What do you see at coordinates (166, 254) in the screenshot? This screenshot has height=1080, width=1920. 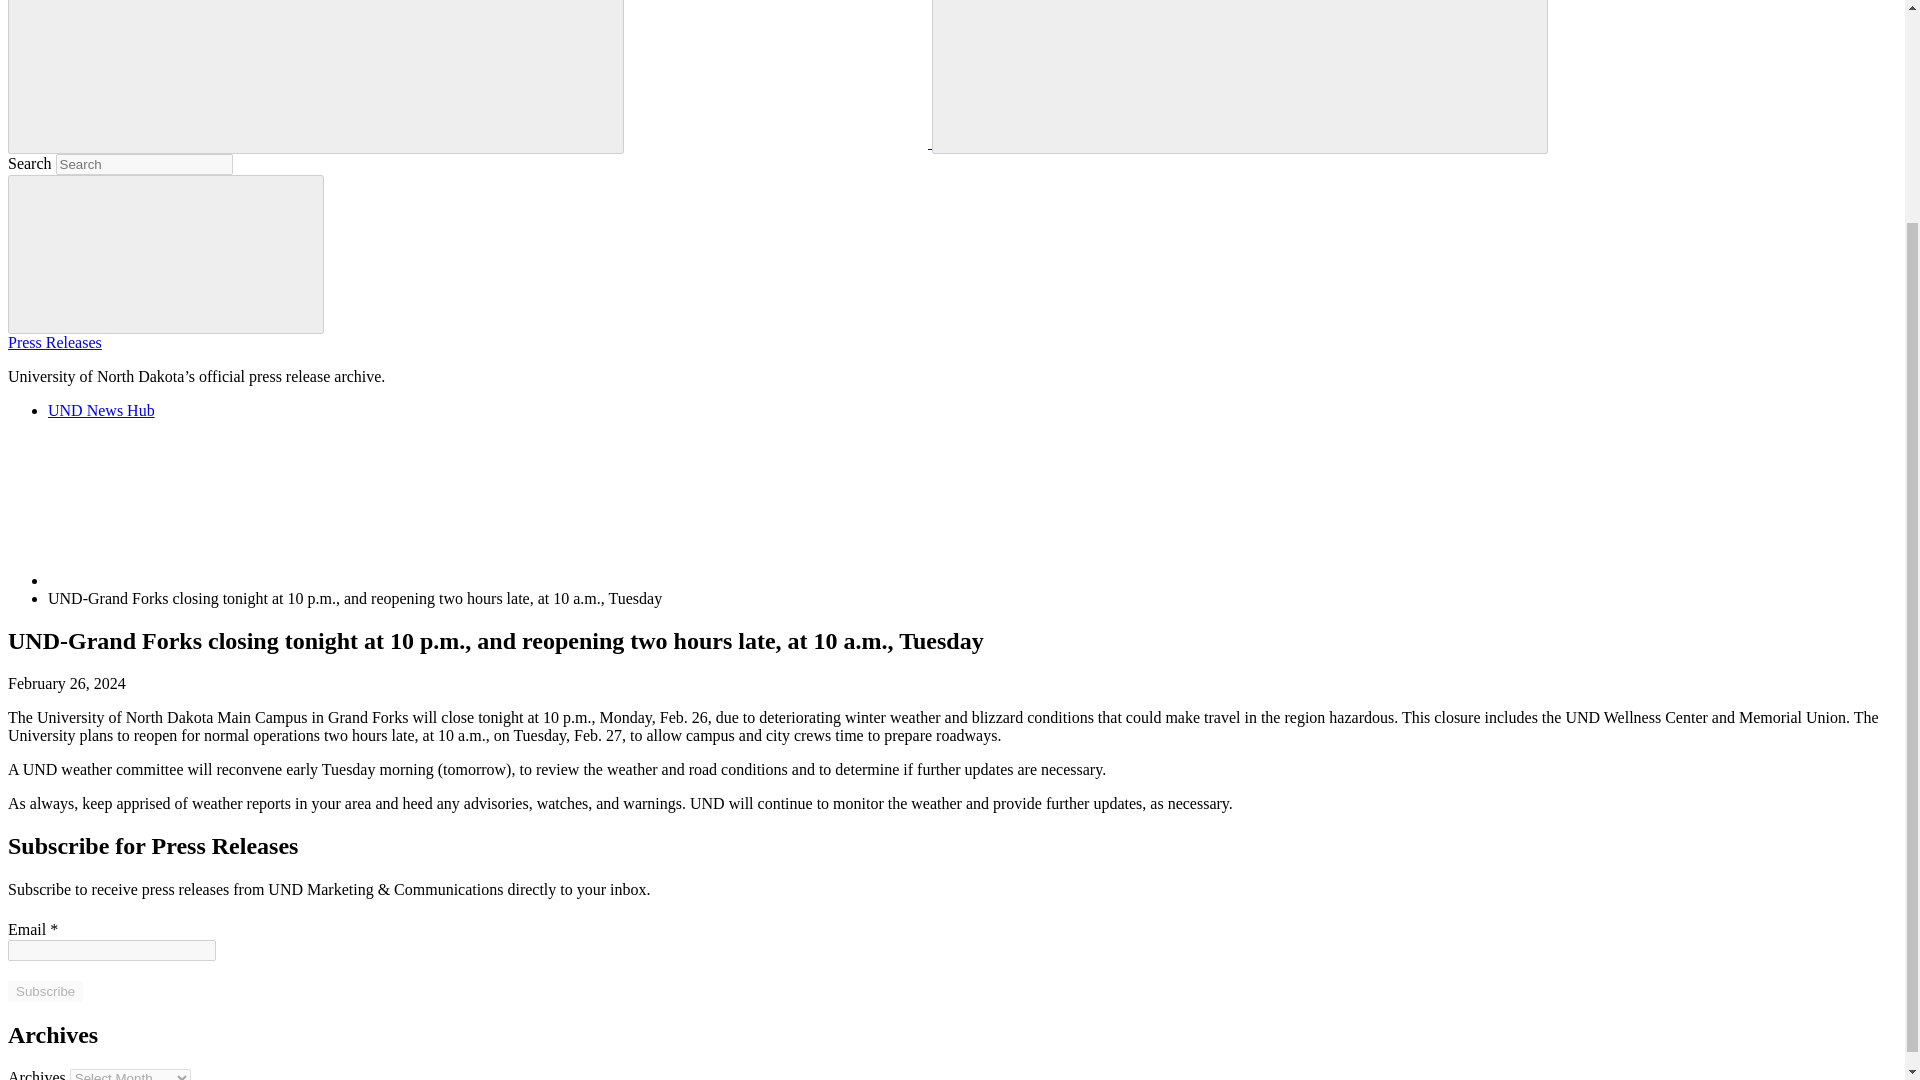 I see `Submit` at bounding box center [166, 254].